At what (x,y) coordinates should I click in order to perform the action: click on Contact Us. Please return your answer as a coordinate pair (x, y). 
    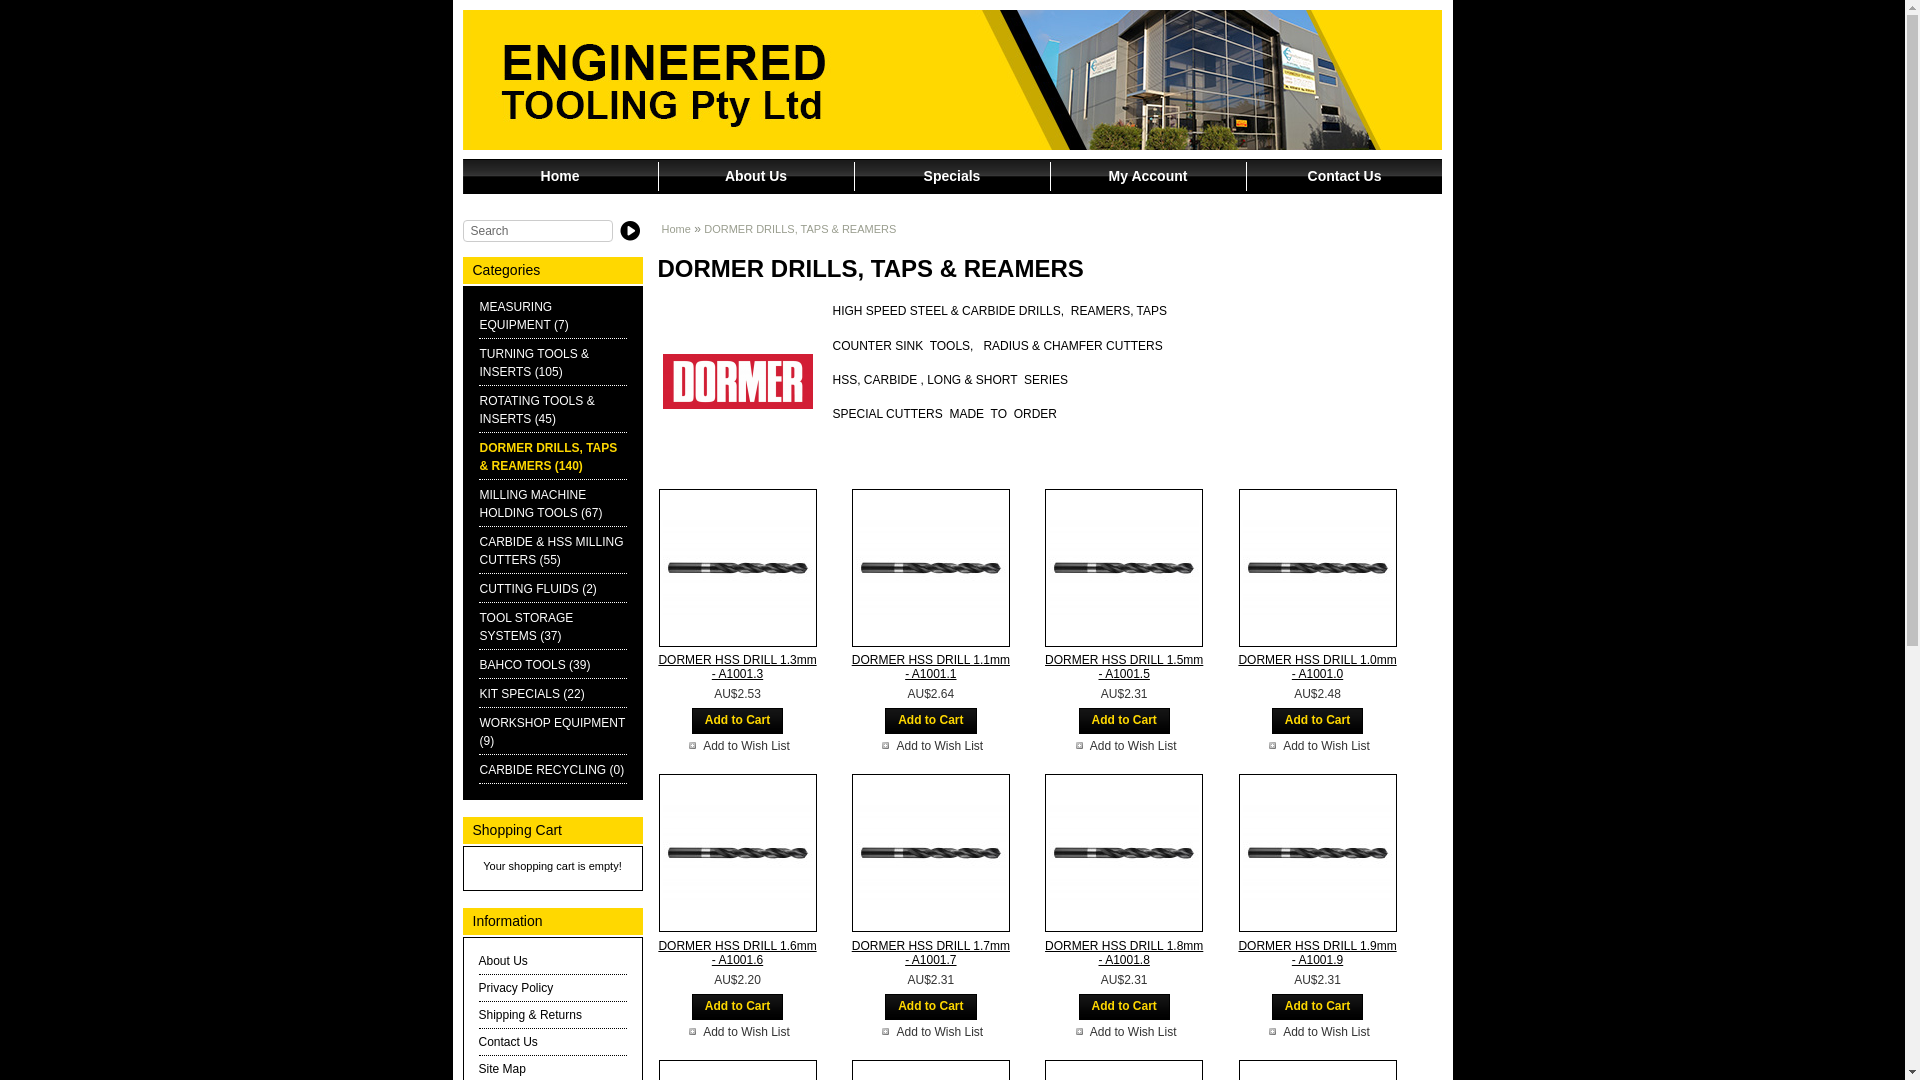
    Looking at the image, I should click on (508, 1042).